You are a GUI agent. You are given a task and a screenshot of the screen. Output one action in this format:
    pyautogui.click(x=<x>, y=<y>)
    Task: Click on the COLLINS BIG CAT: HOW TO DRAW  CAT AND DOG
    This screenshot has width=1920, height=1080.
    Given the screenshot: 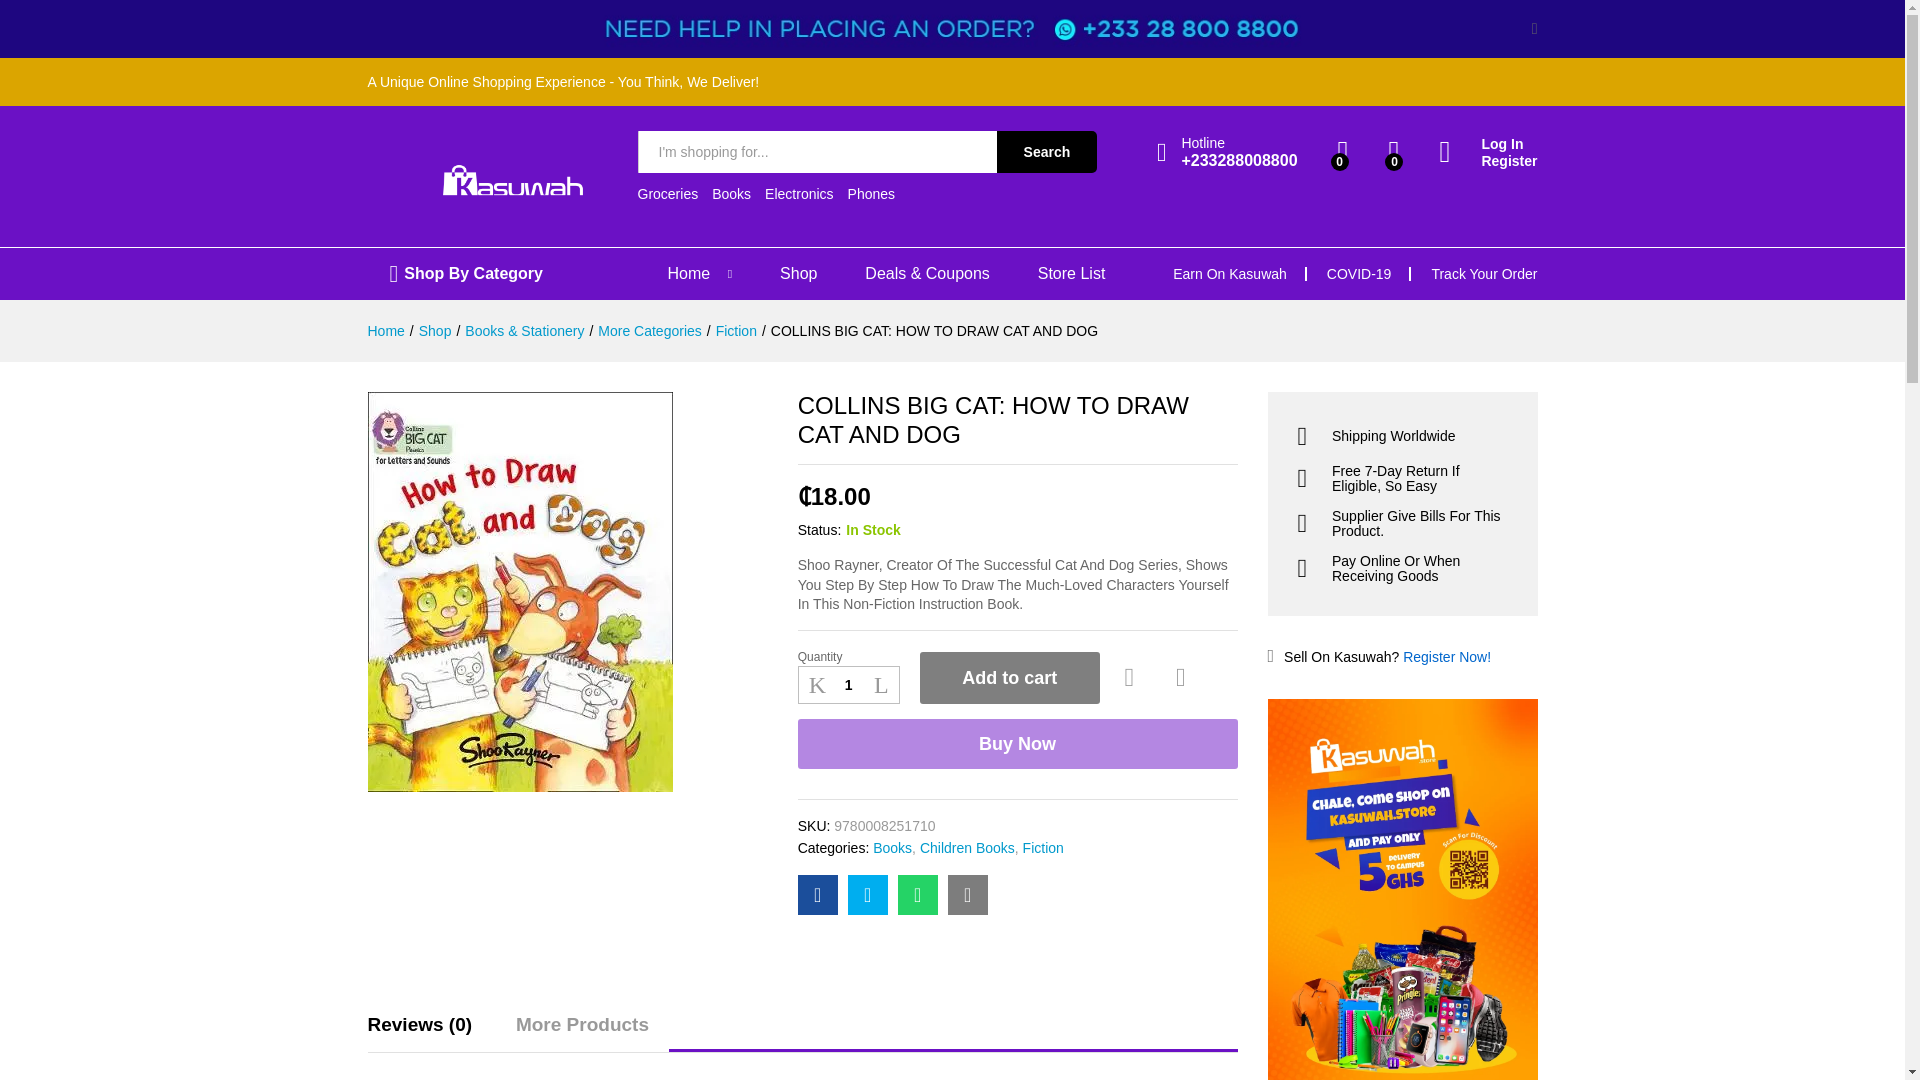 What is the action you would take?
    pyautogui.click(x=918, y=894)
    